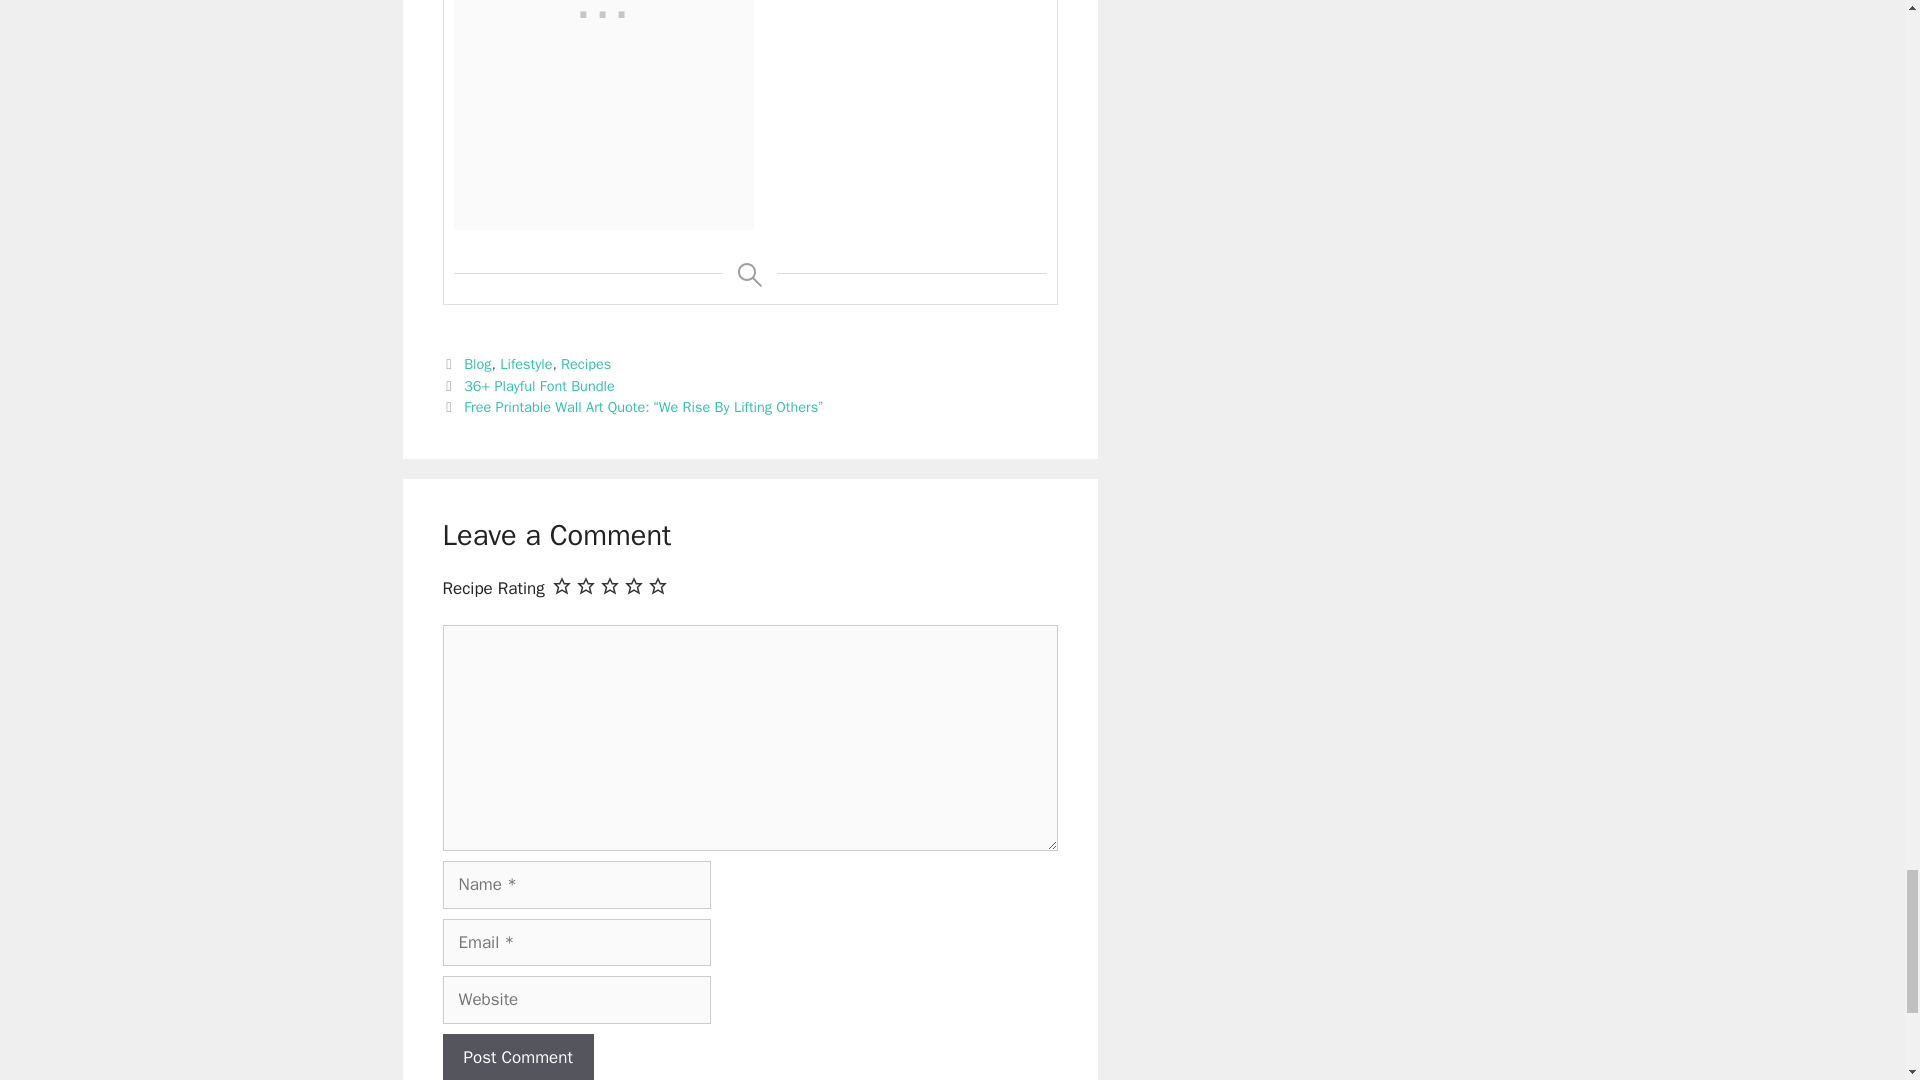  What do you see at coordinates (585, 364) in the screenshot?
I see `Recipes` at bounding box center [585, 364].